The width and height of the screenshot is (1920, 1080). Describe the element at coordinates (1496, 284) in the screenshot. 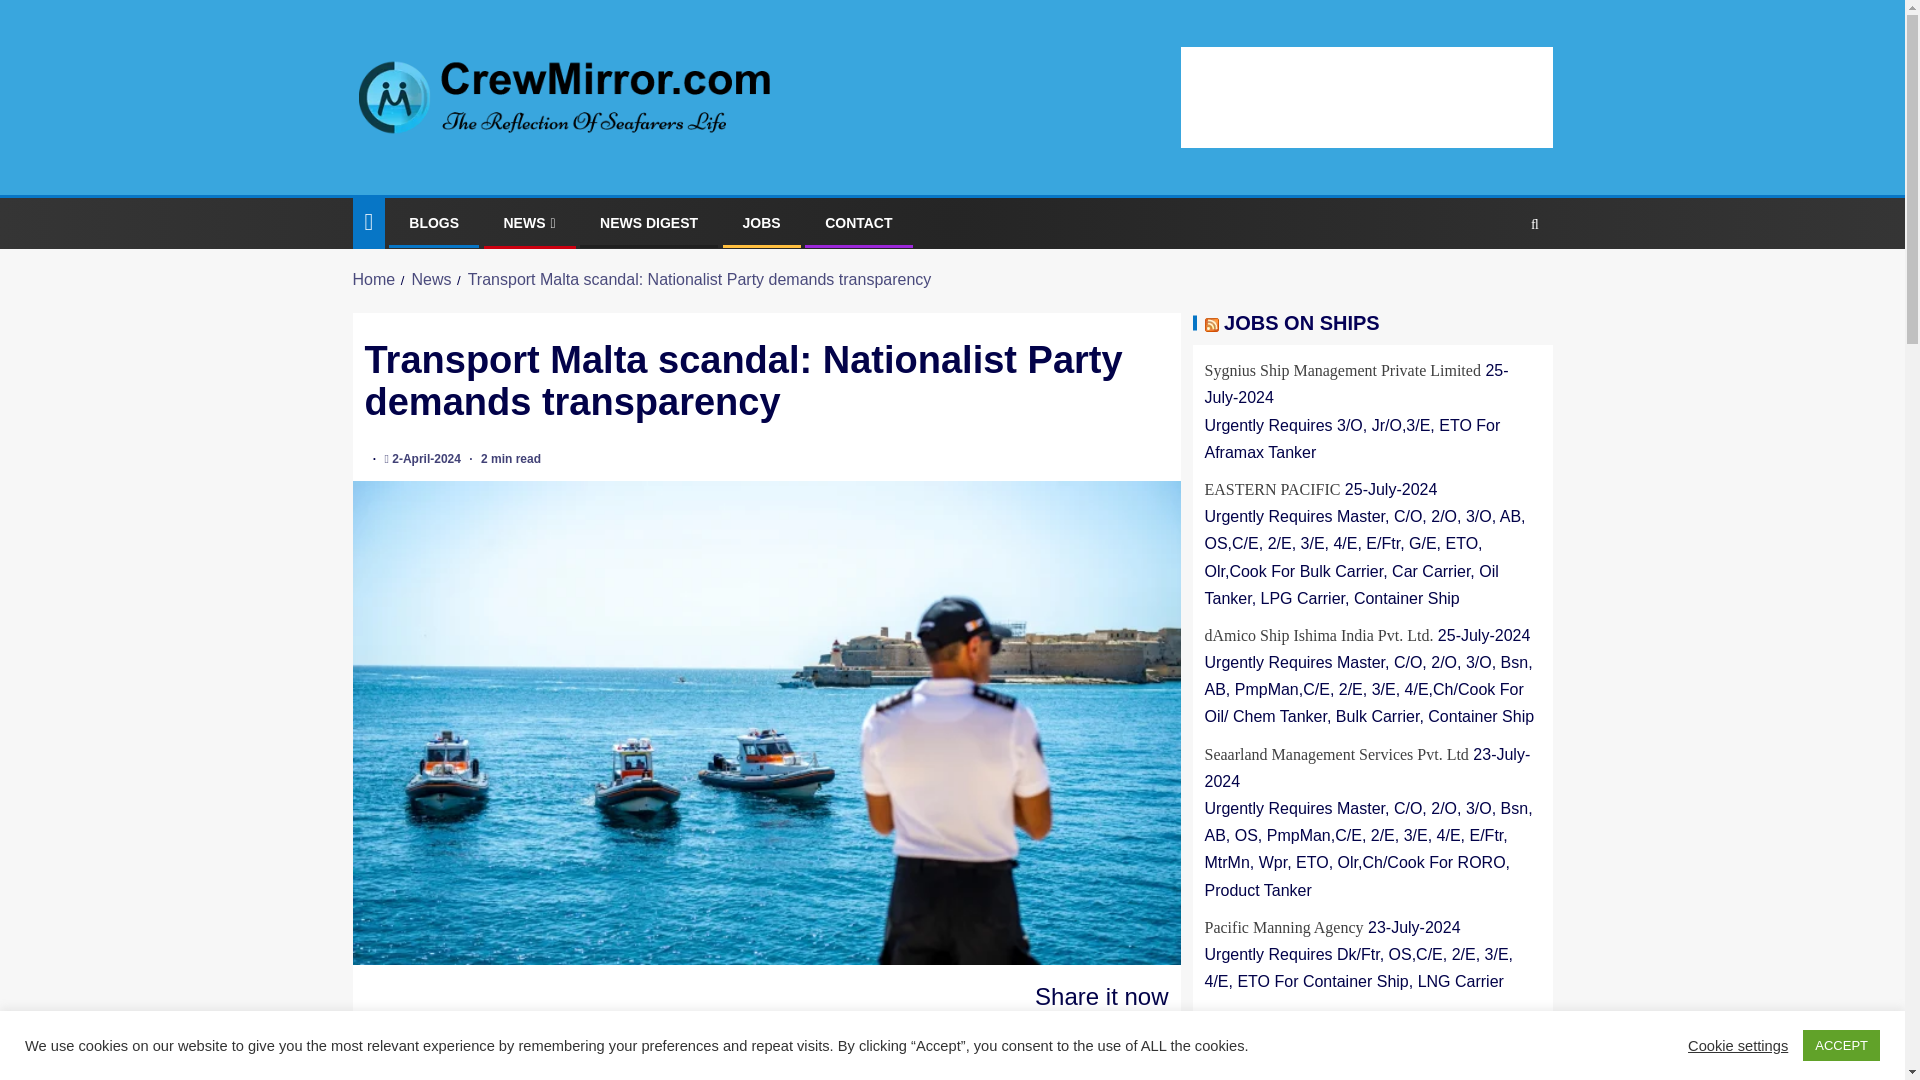

I see `Search` at that location.